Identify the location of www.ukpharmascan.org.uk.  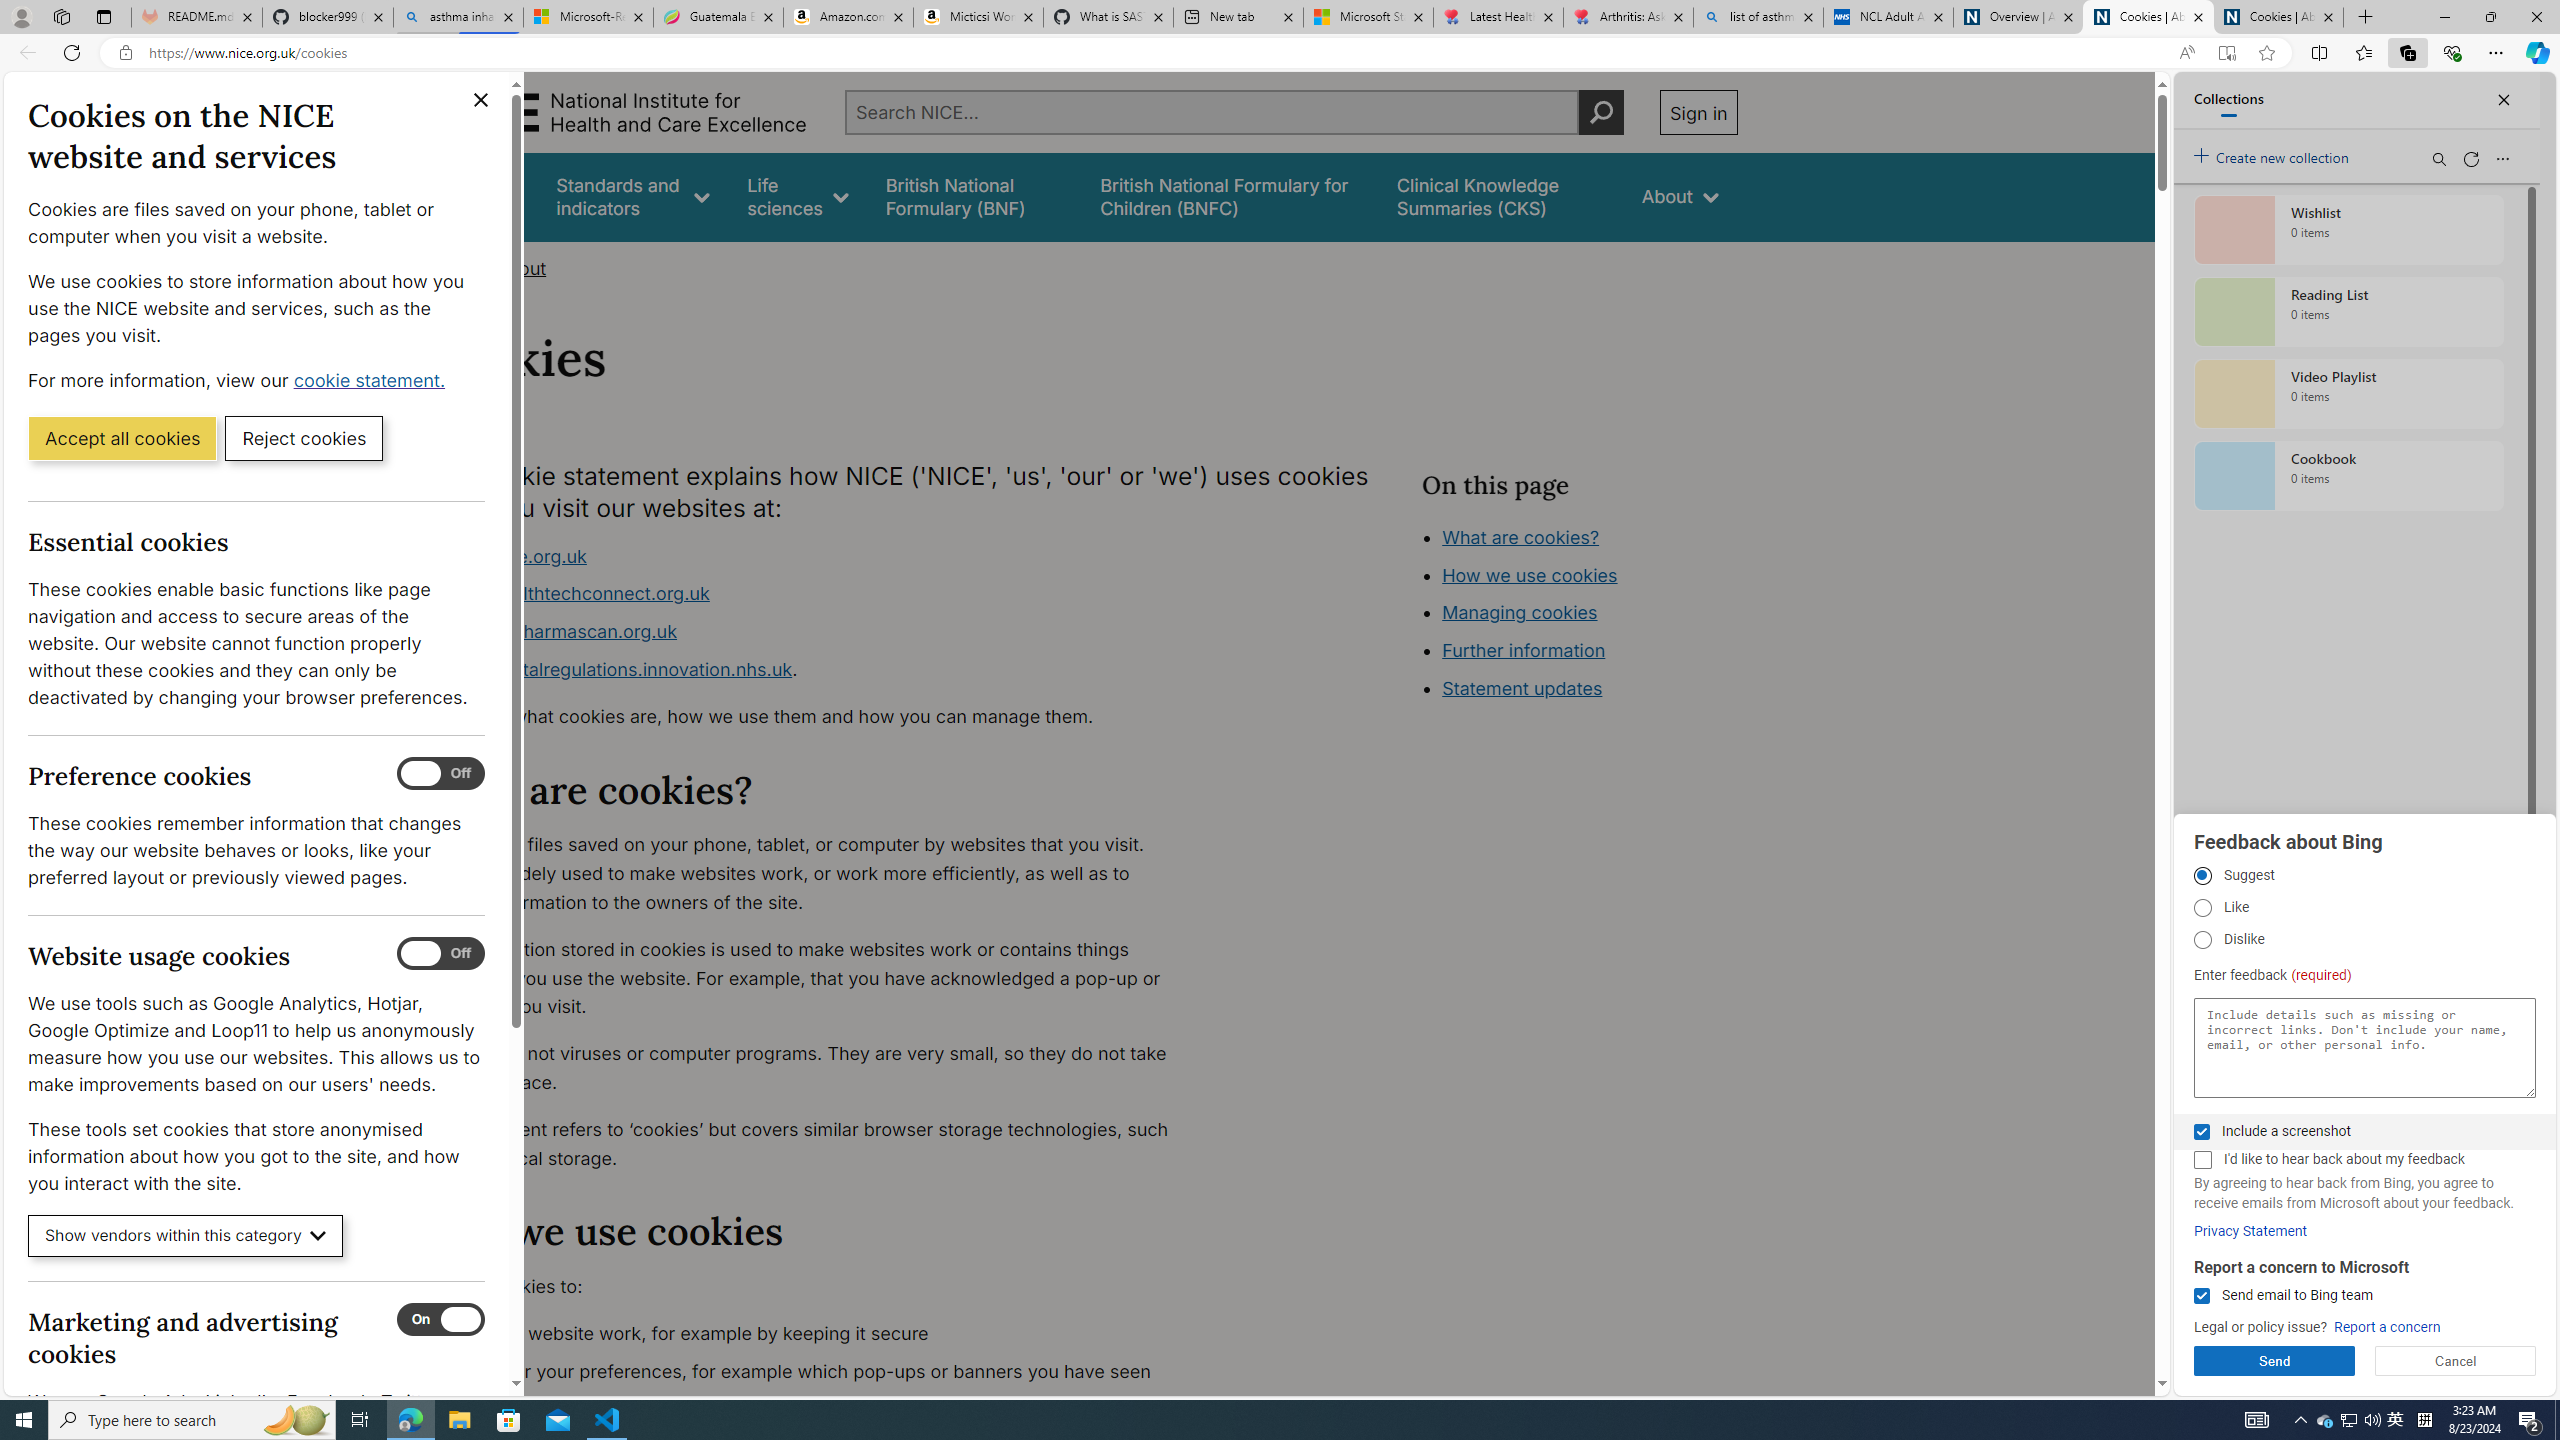
(560, 632).